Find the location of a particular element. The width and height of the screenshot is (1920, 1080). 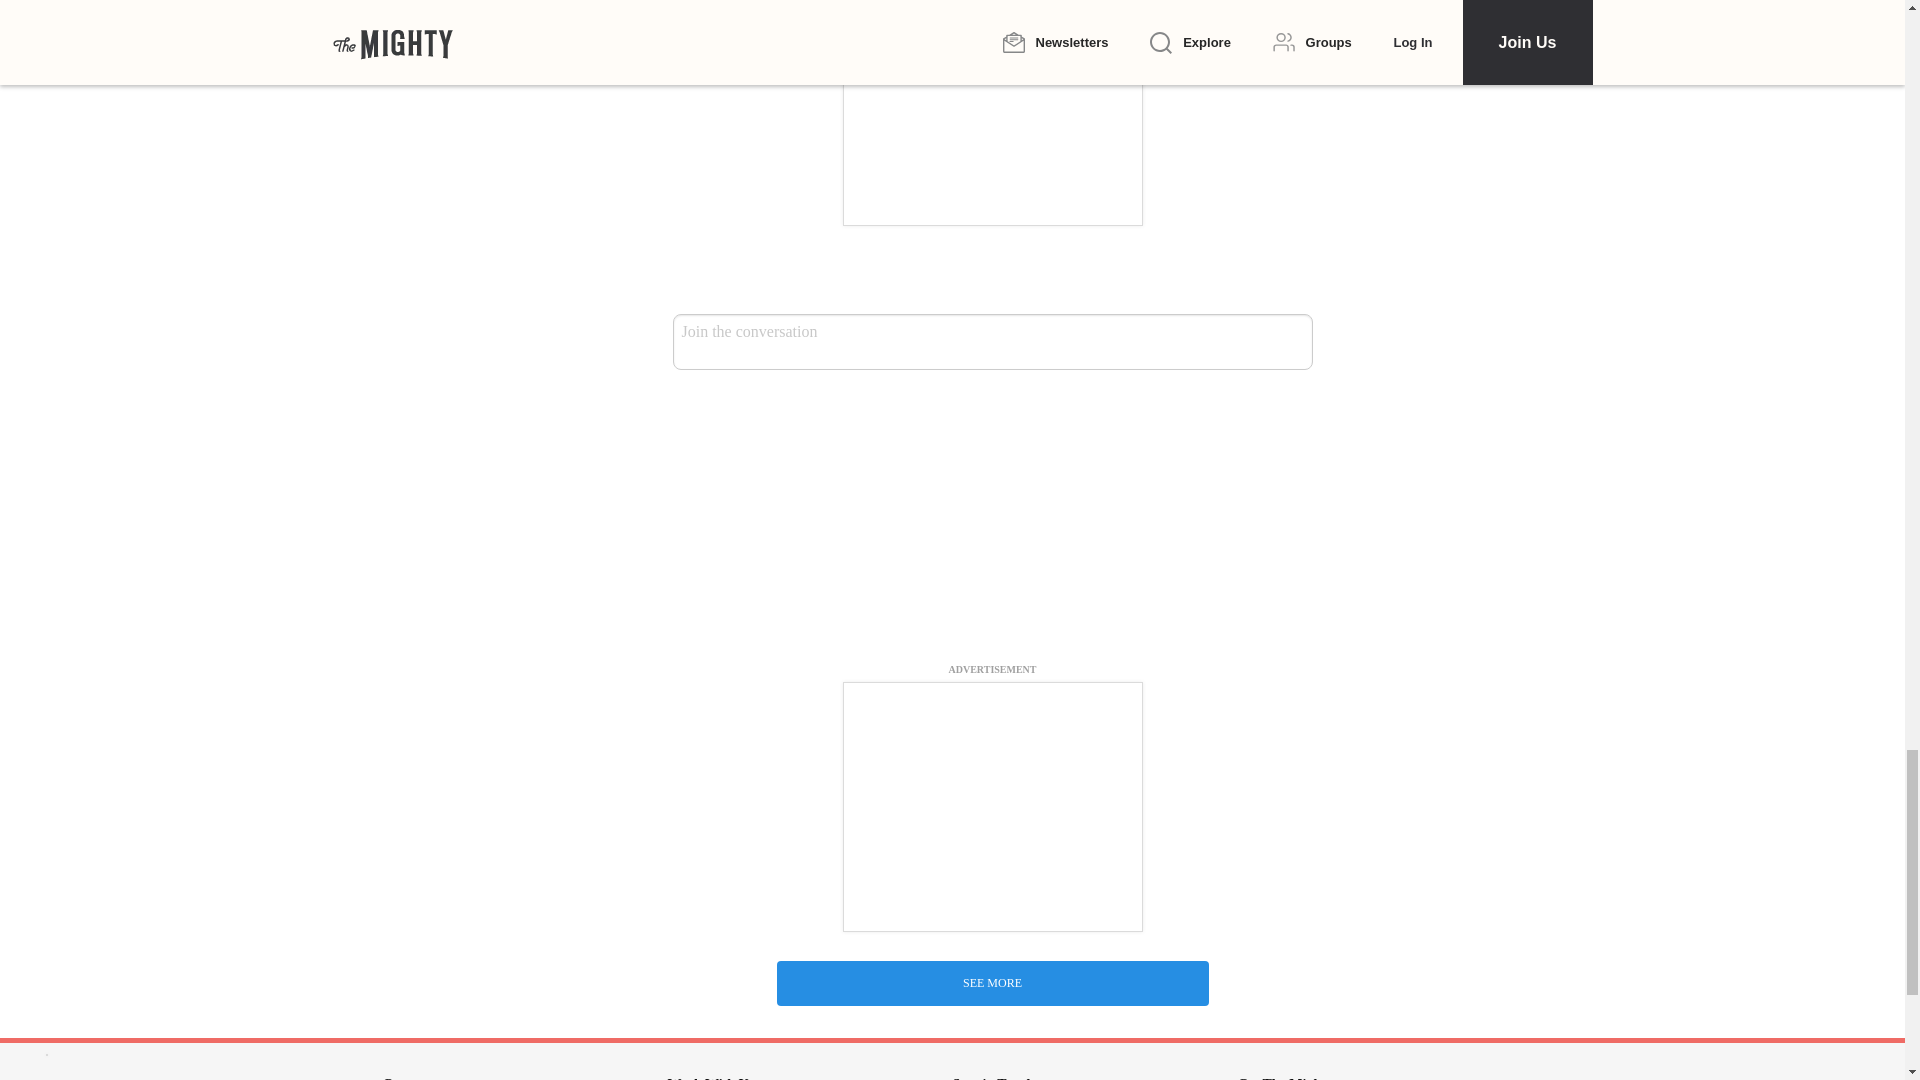

Why No One Can See My Hardest Days With Cerebral Palsy is located at coordinates (992, 963).